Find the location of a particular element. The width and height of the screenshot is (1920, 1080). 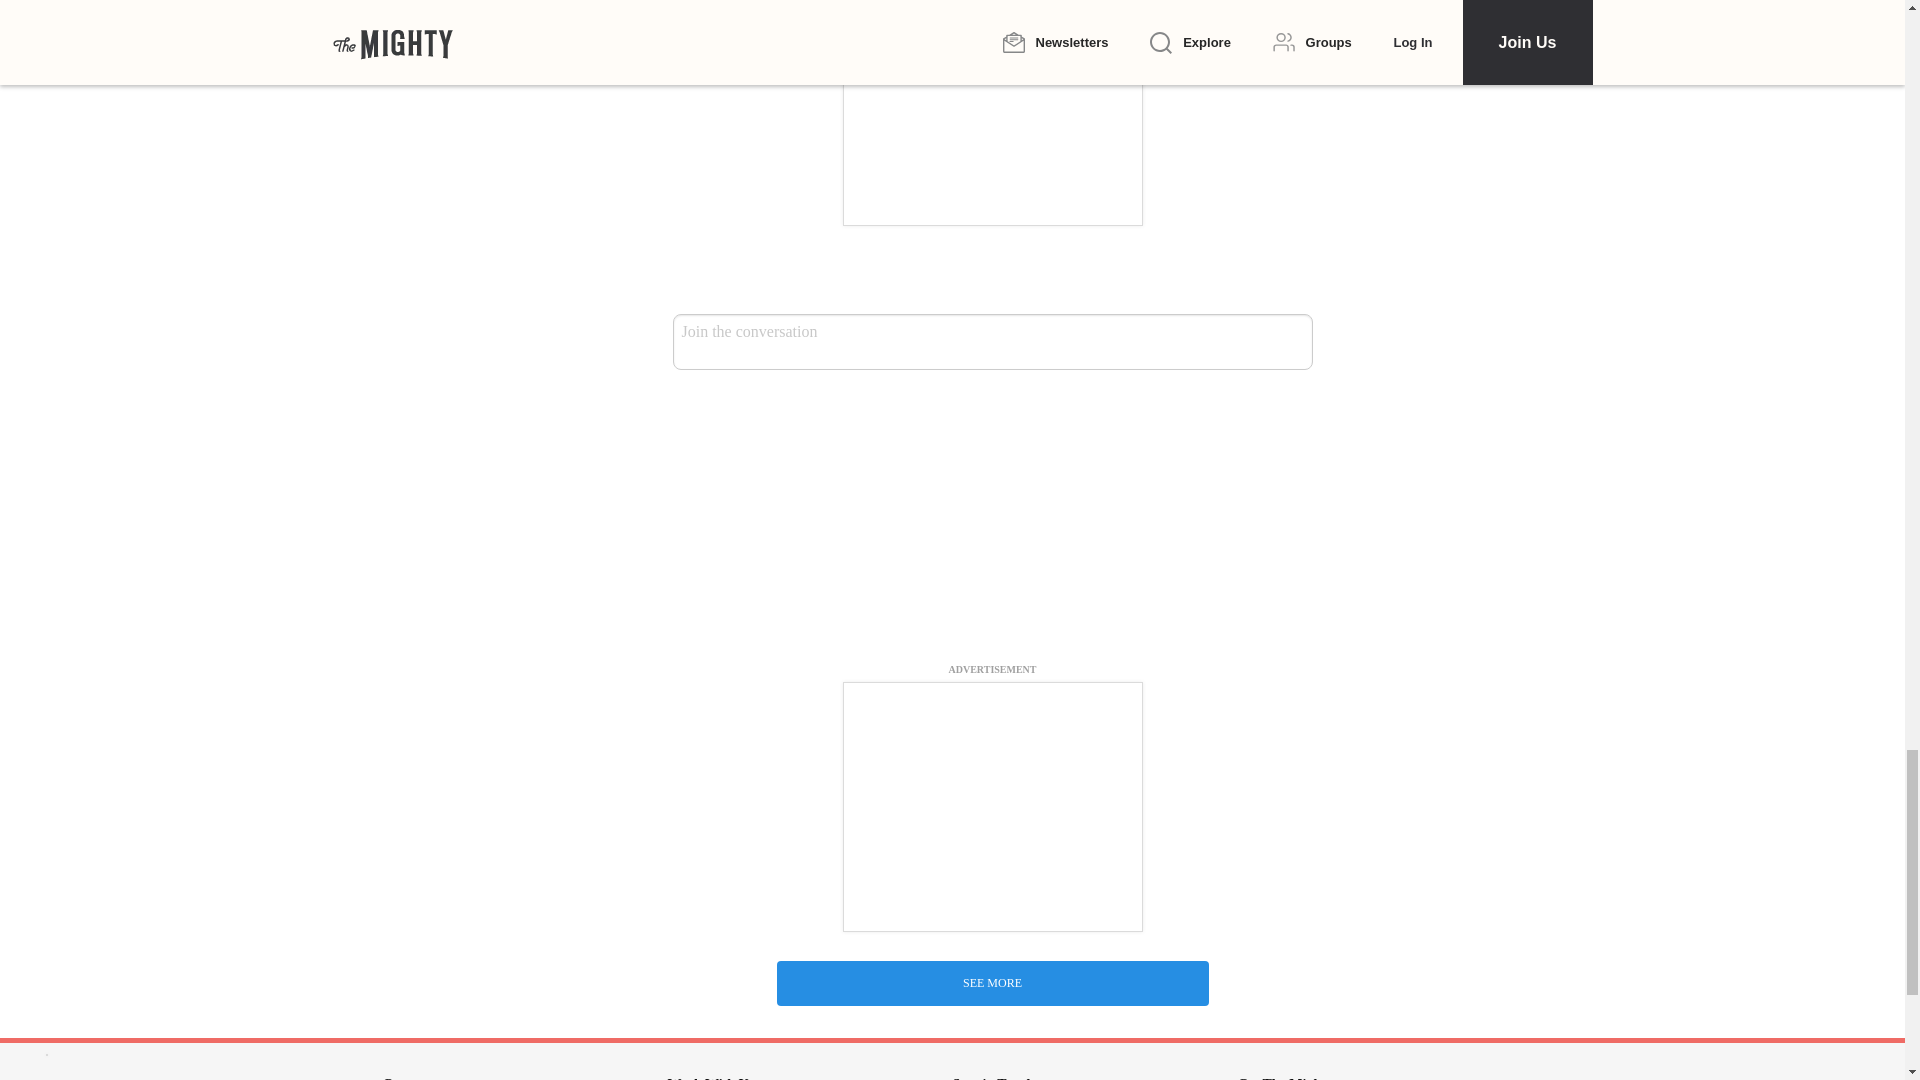

Why No One Can See My Hardest Days With Cerebral Palsy is located at coordinates (992, 963).